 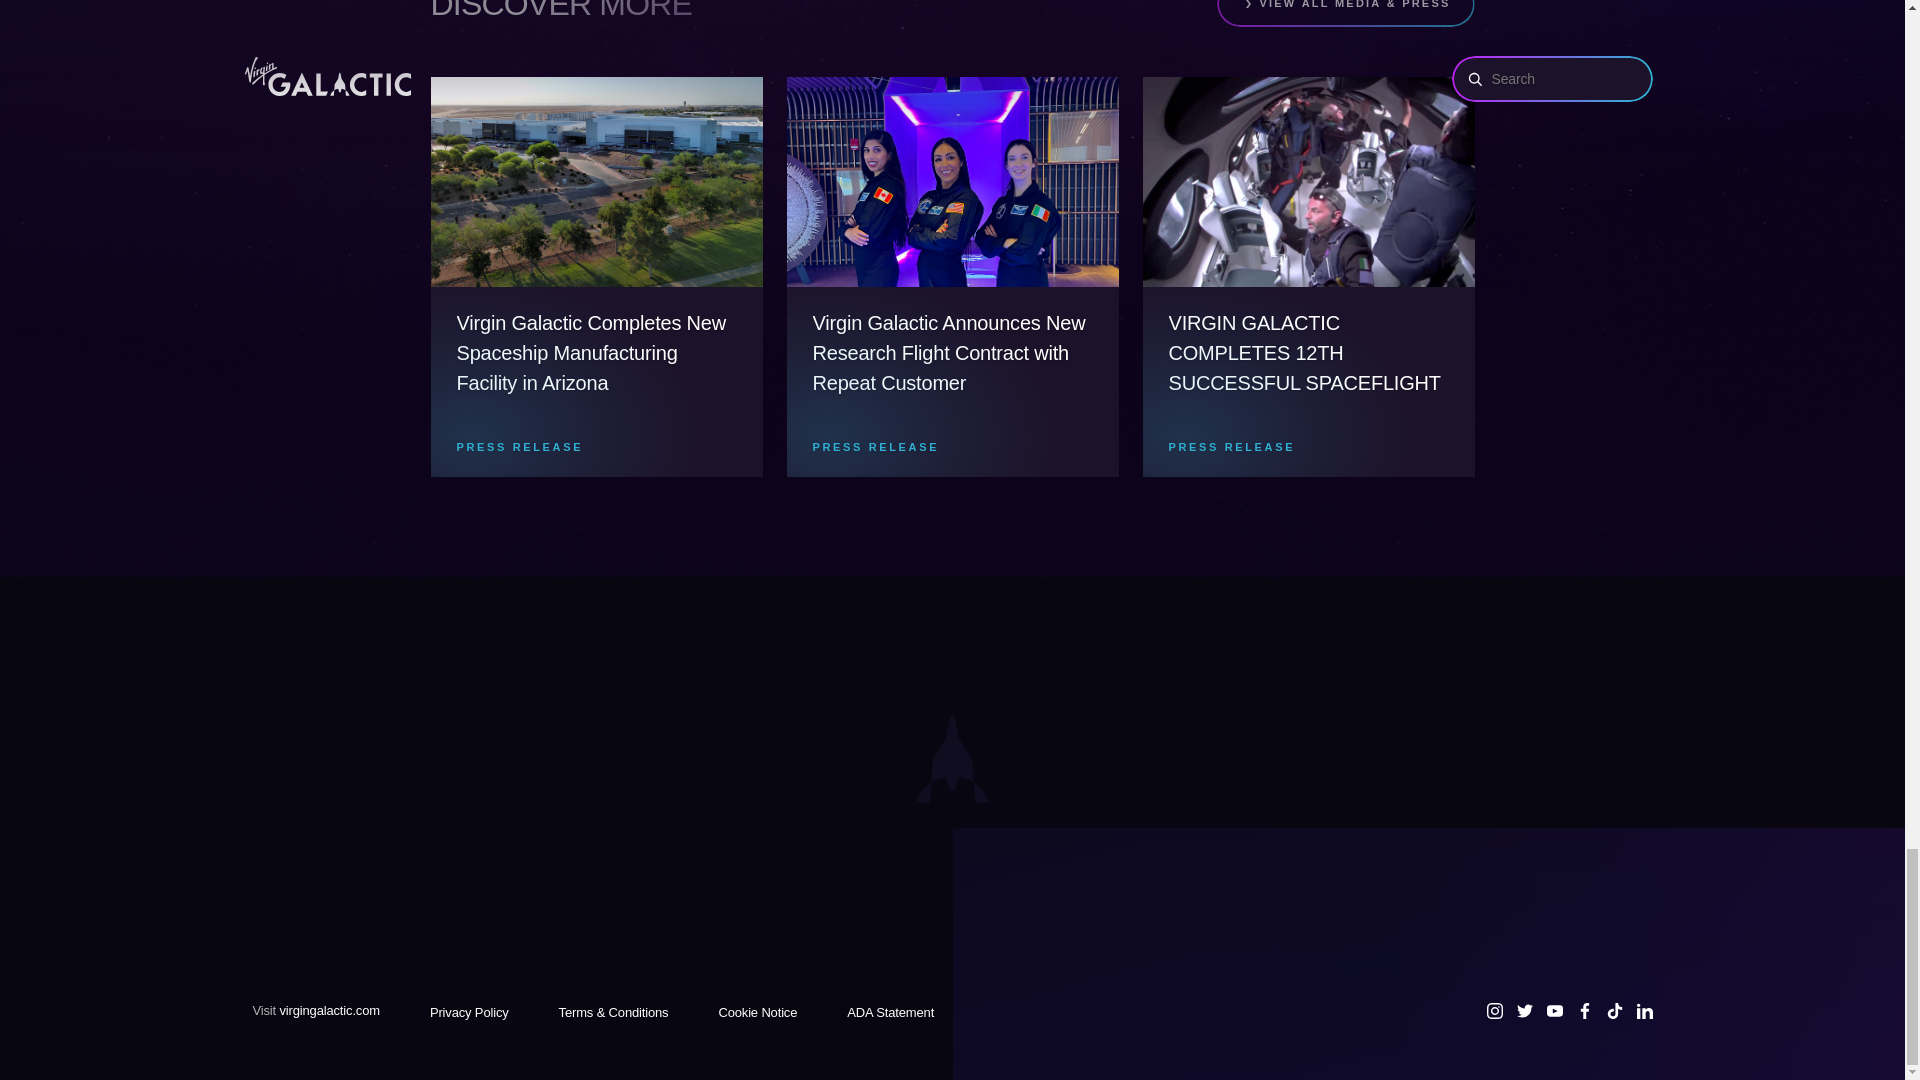 I want to click on Privacy Policy, so click(x=469, y=1012).